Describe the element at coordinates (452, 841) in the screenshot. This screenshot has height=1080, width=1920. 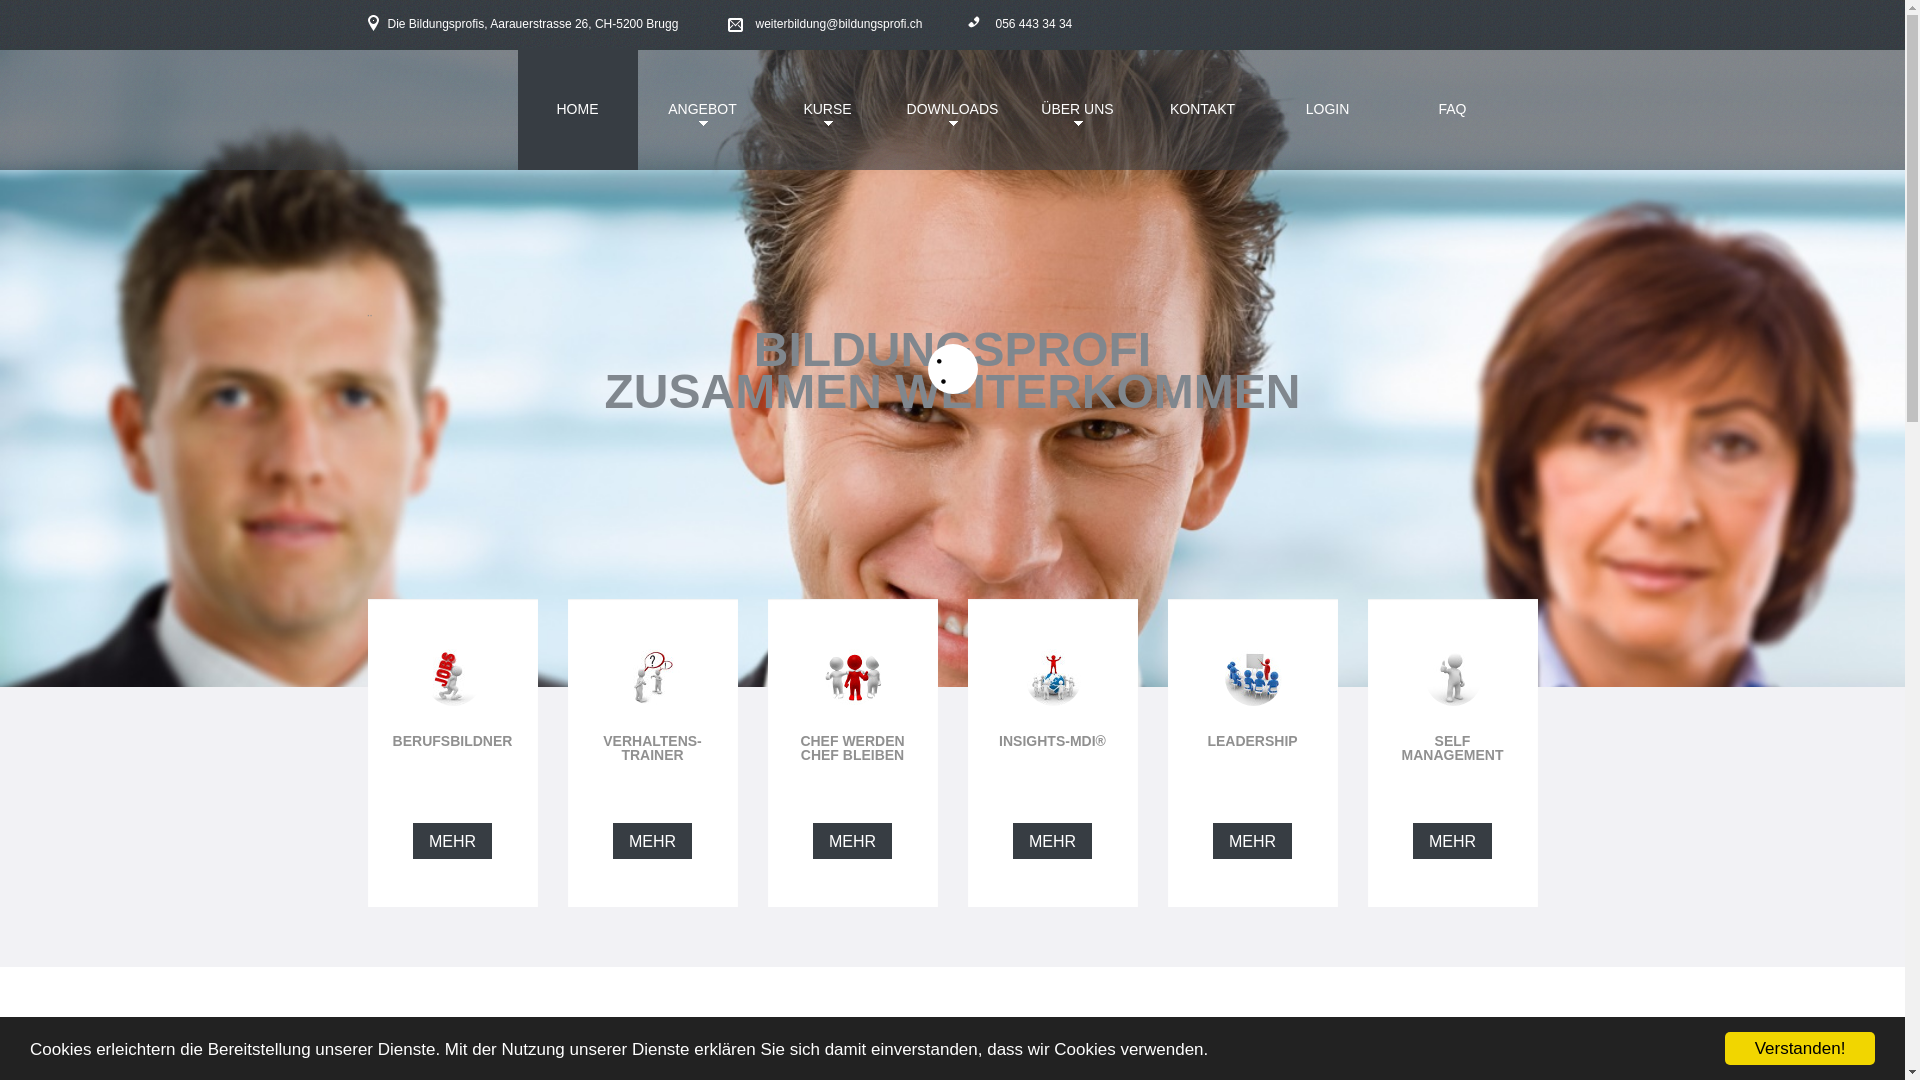
I see `MEHR` at that location.